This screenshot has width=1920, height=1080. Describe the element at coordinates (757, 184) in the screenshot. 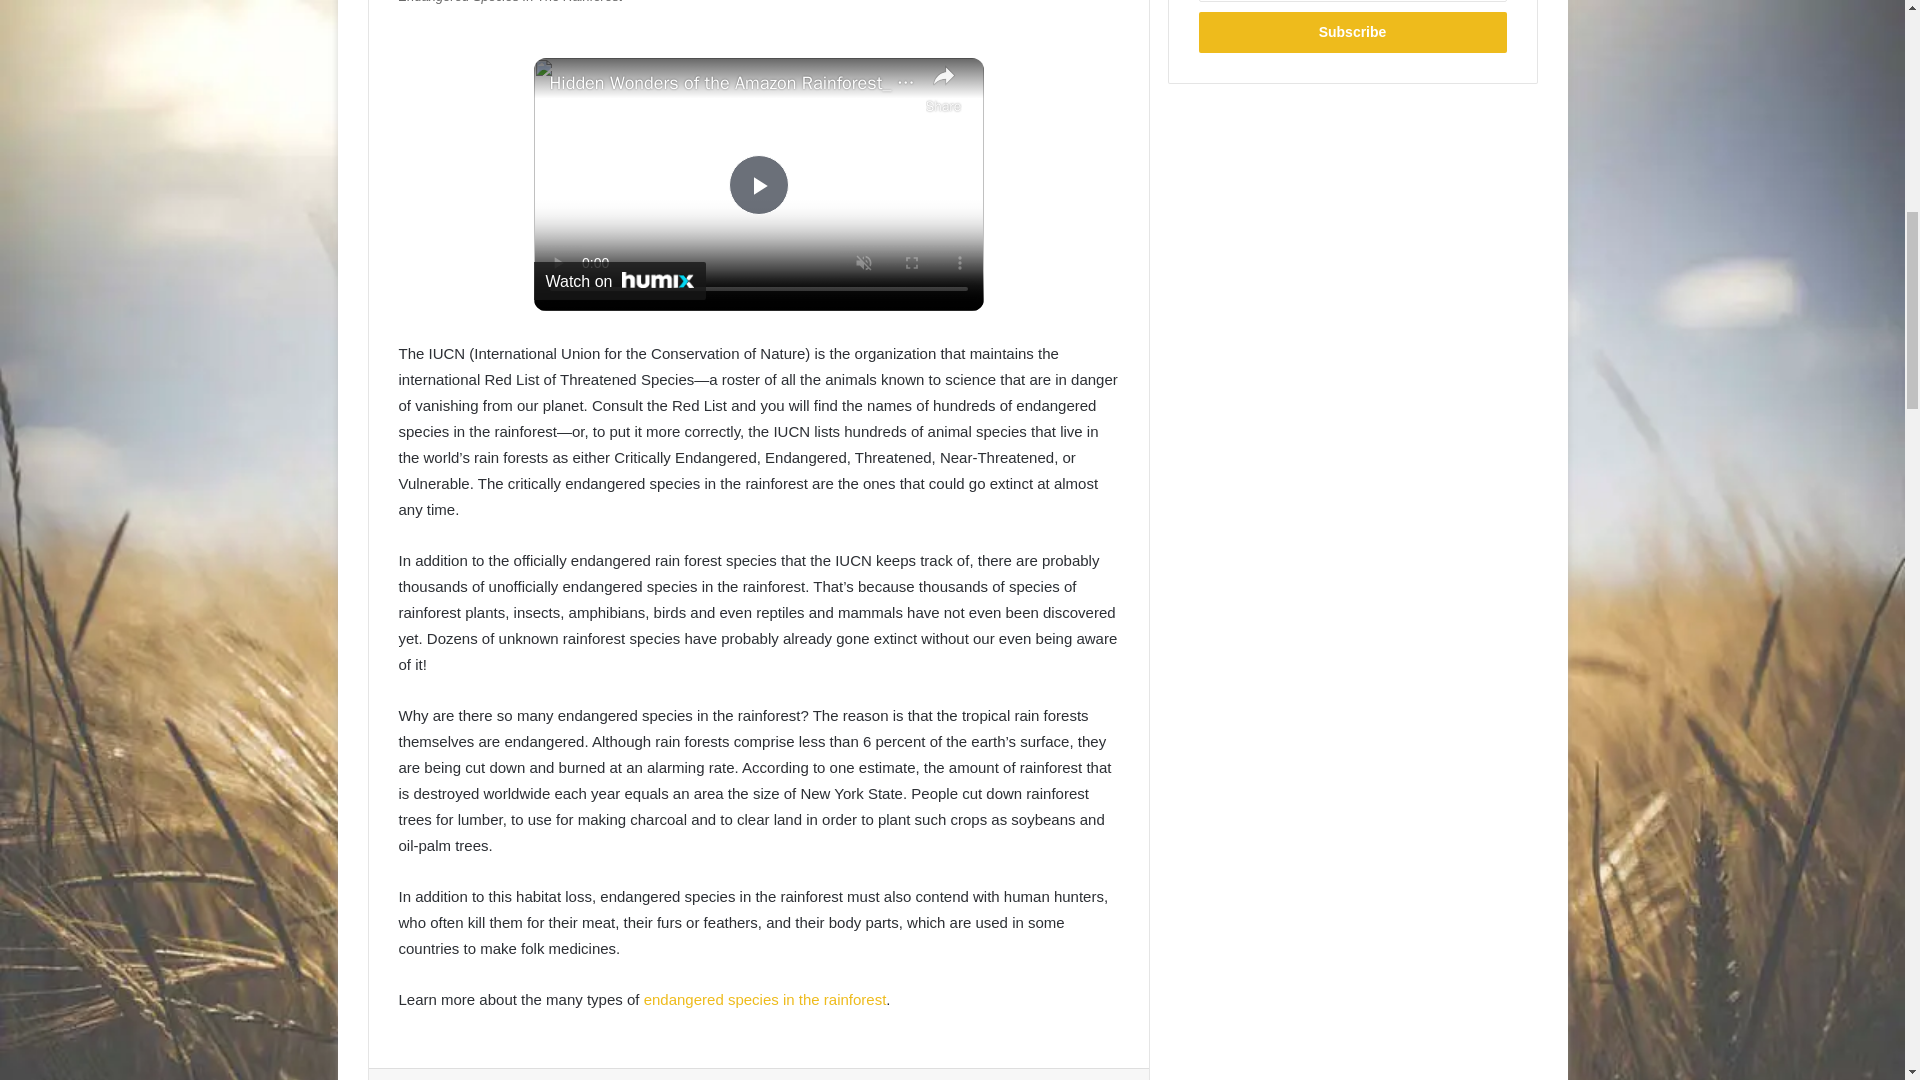

I see `Play Video` at that location.